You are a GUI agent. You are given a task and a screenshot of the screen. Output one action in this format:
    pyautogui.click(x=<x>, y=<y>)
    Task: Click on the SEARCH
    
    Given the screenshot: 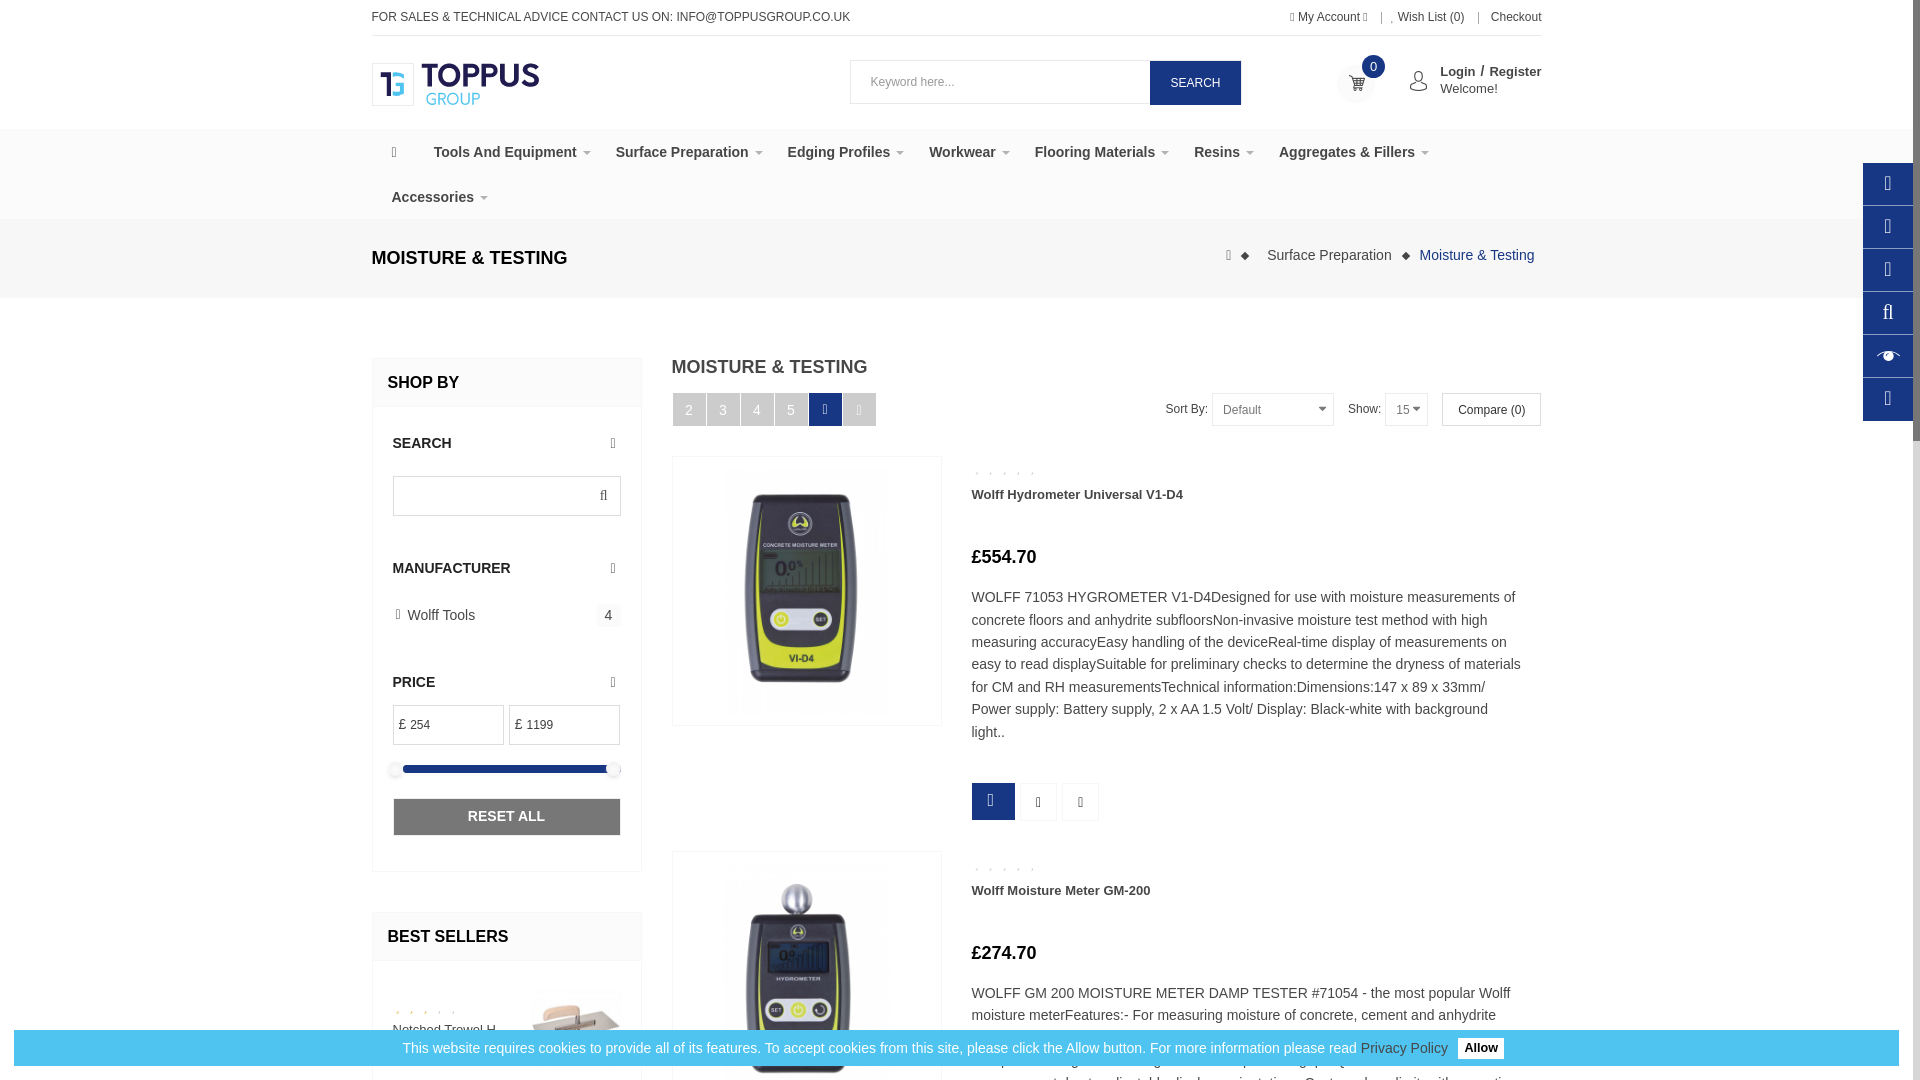 What is the action you would take?
    pyautogui.click(x=1195, y=82)
    